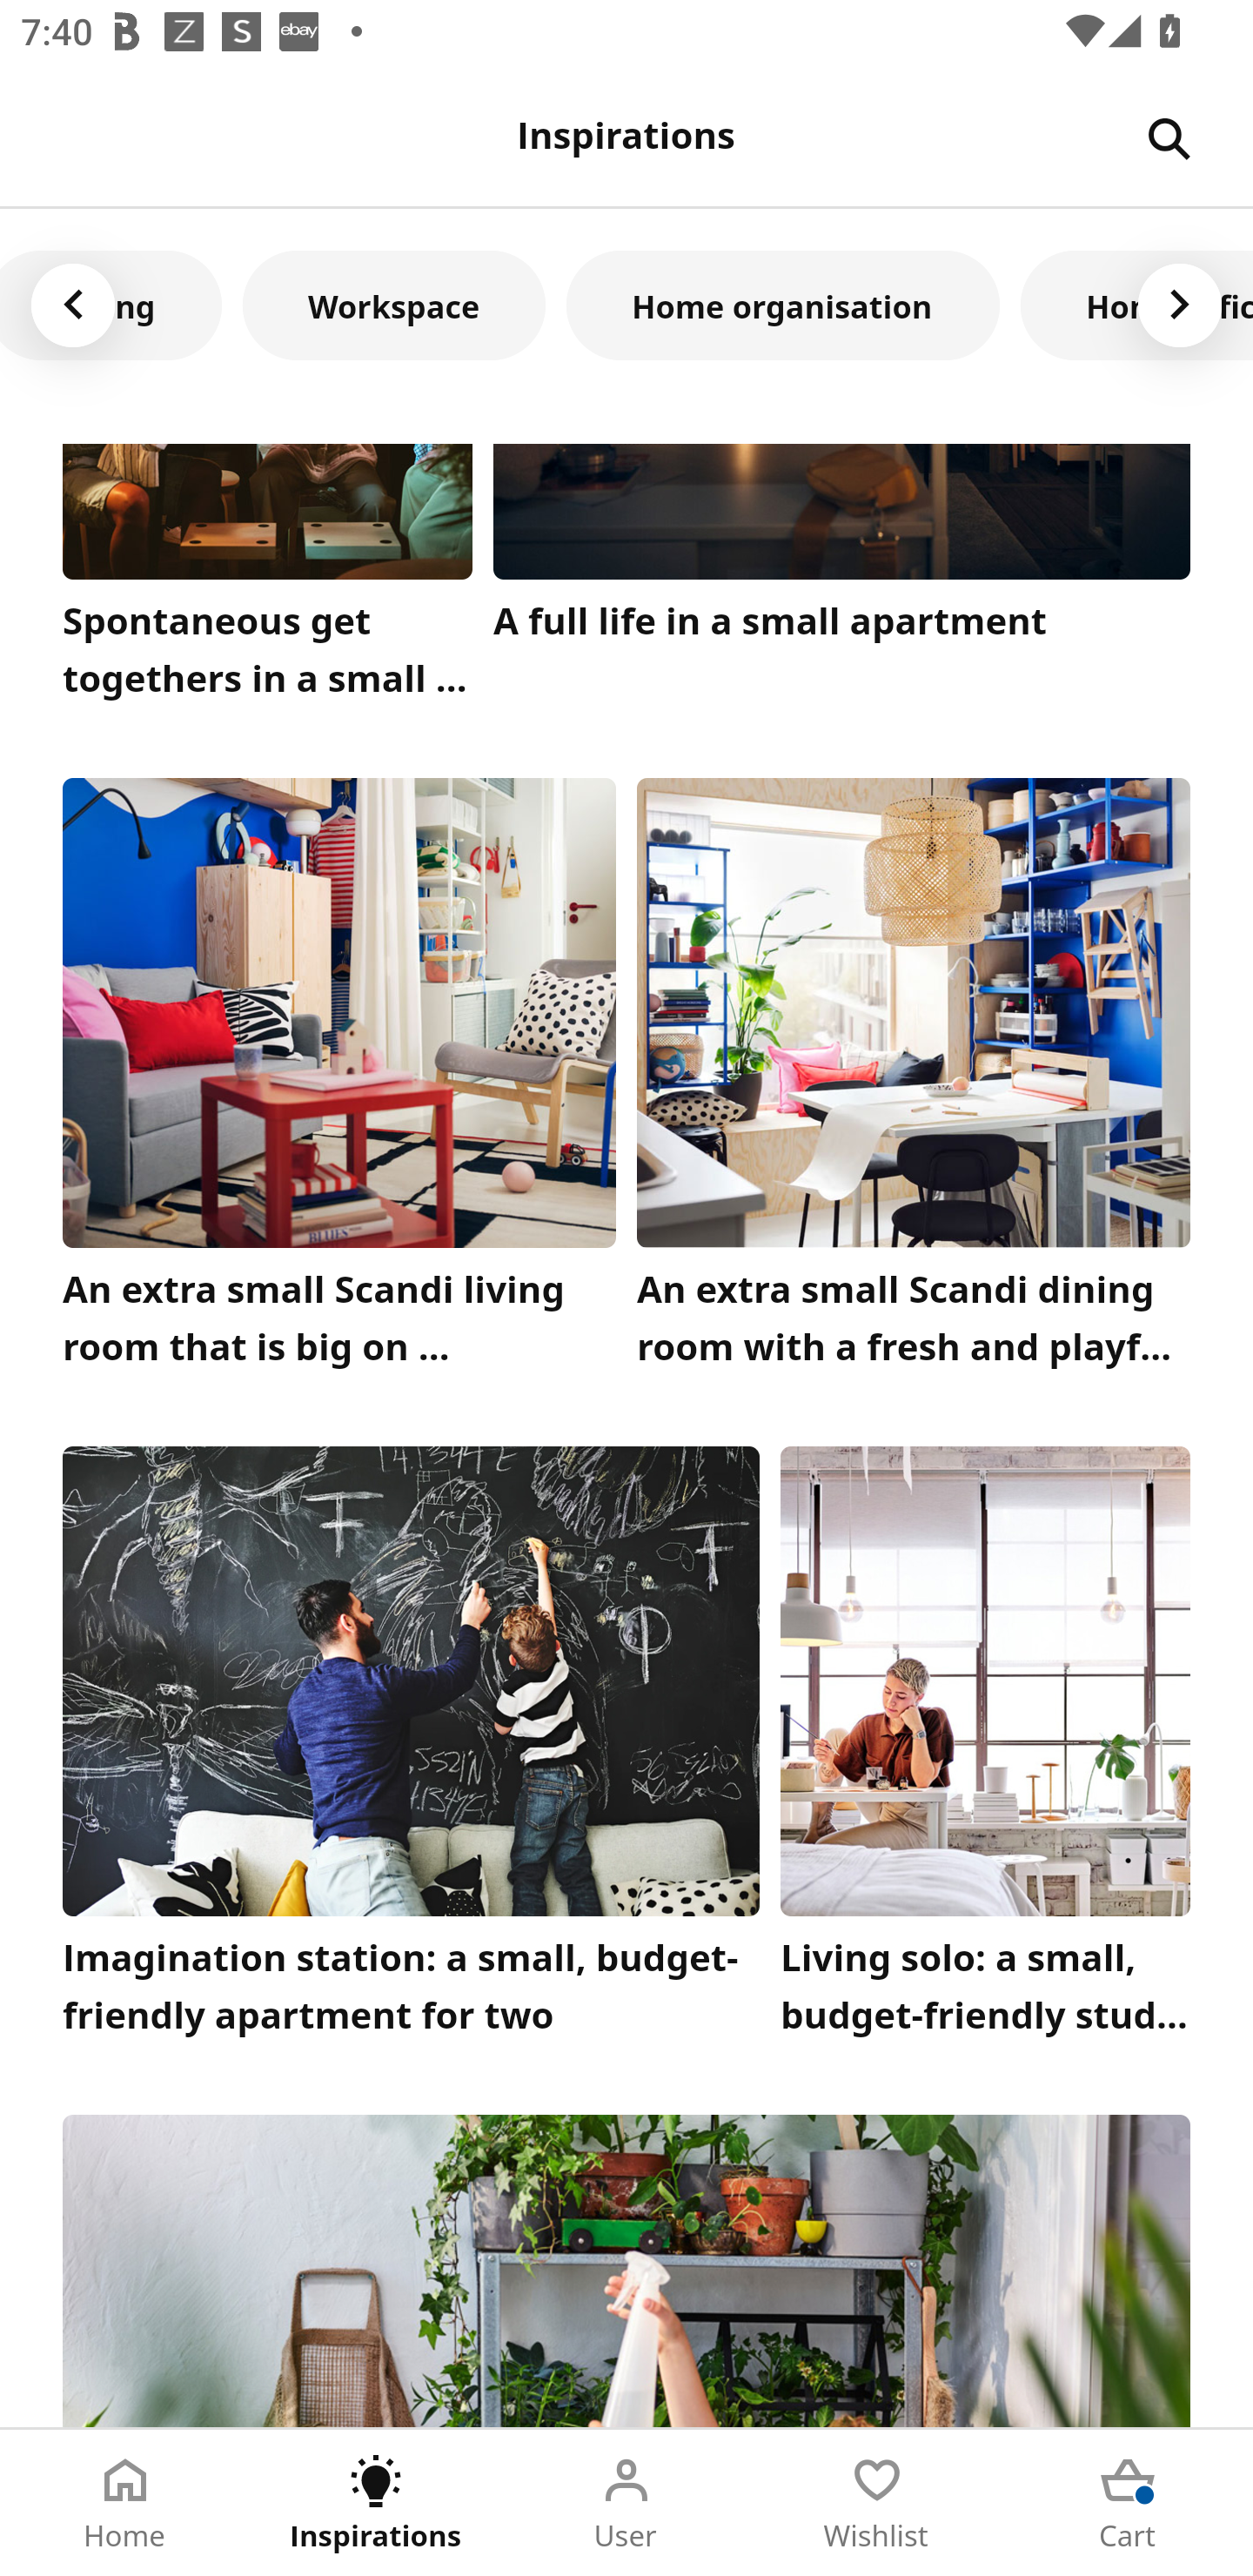 Image resolution: width=1253 pixels, height=2576 pixels. What do you see at coordinates (376, 2503) in the screenshot?
I see `Inspirations
Tab 2 of 5` at bounding box center [376, 2503].